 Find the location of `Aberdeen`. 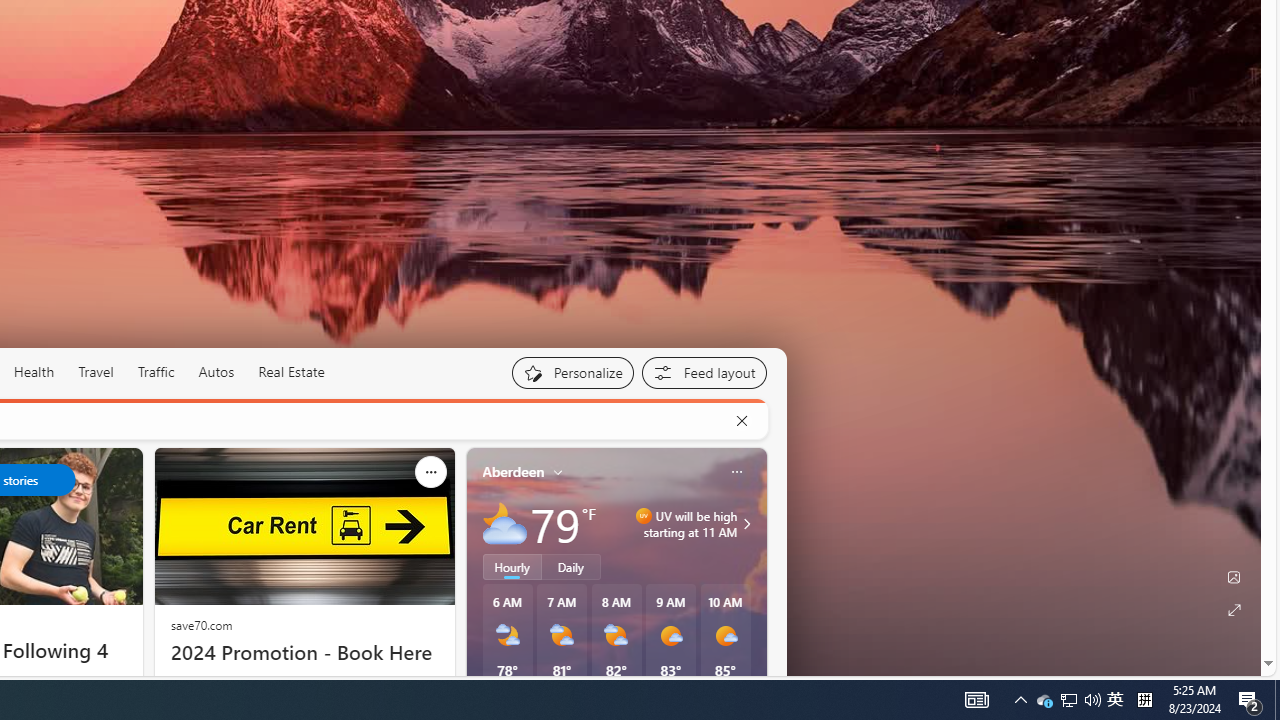

Aberdeen is located at coordinates (514, 471).